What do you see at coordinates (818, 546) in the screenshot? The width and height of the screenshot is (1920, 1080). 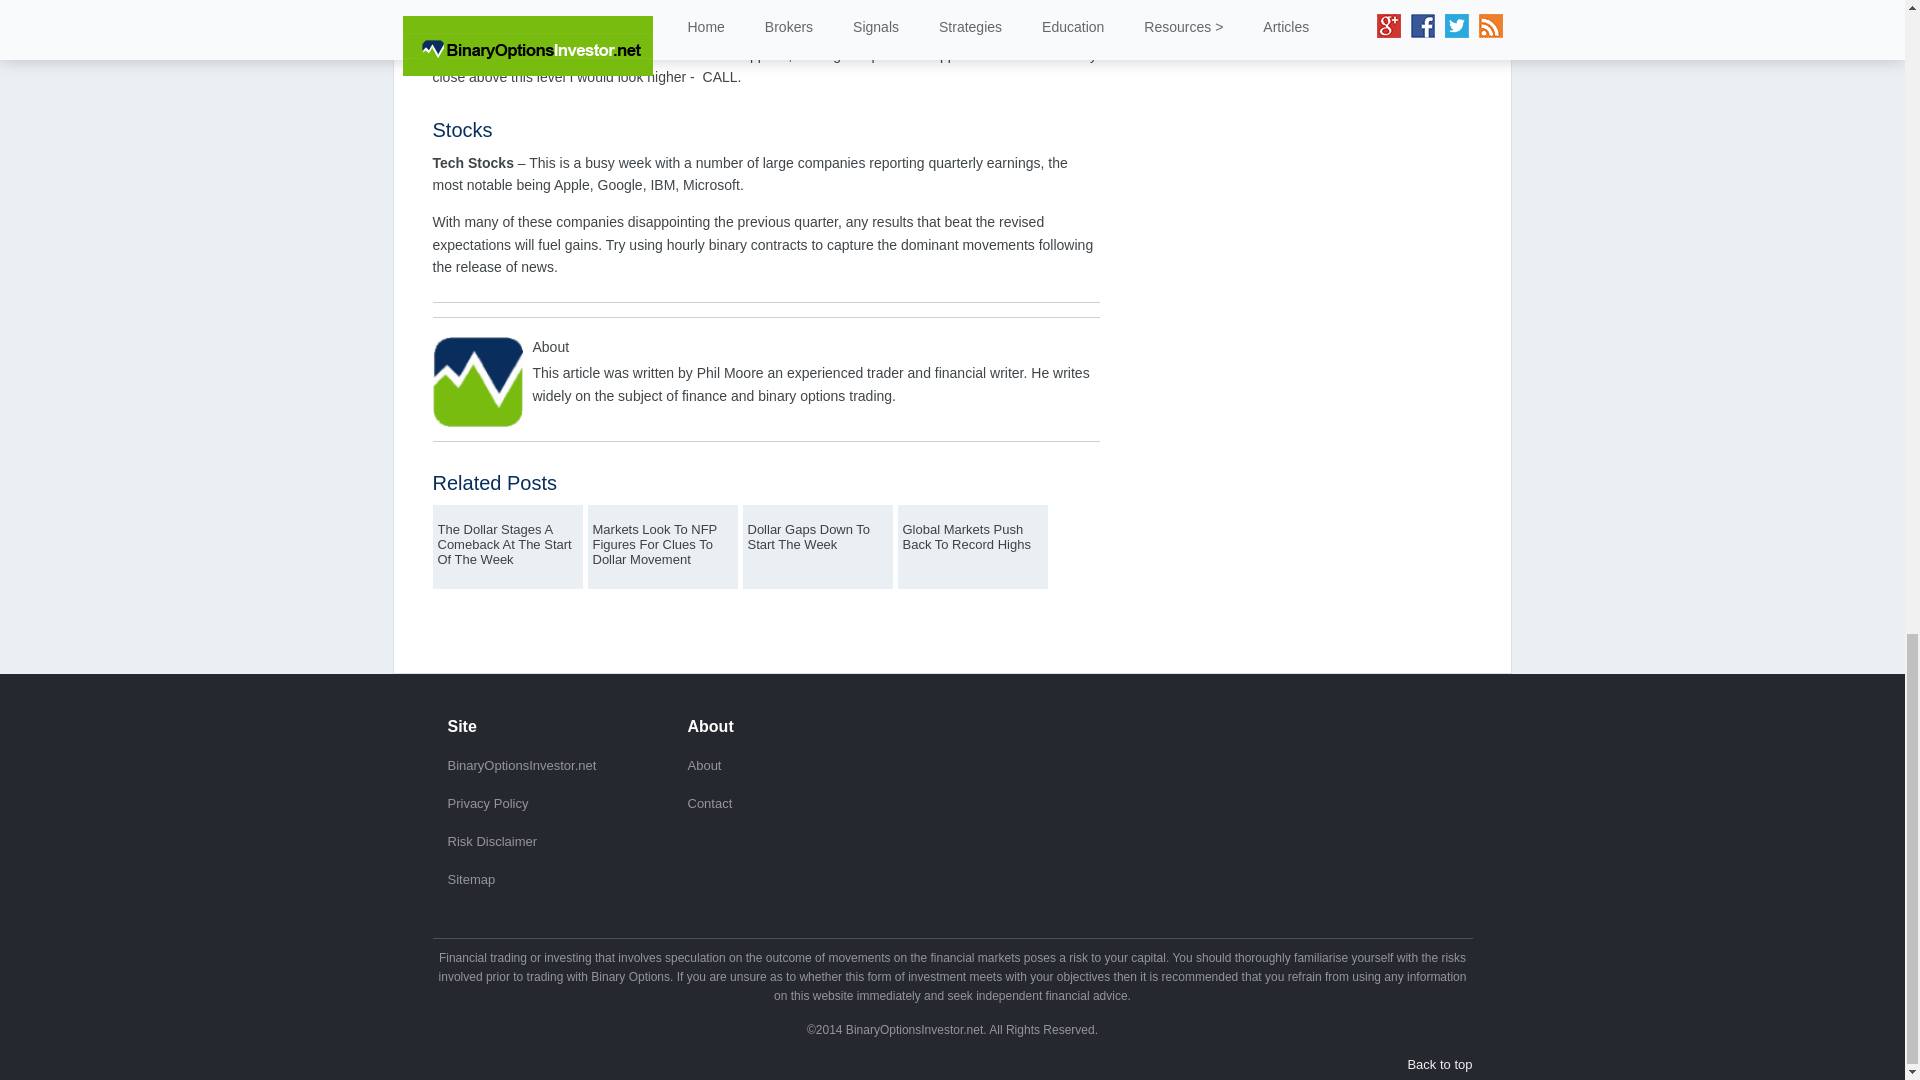 I see `Dollar Gaps Down To Start The Week` at bounding box center [818, 546].